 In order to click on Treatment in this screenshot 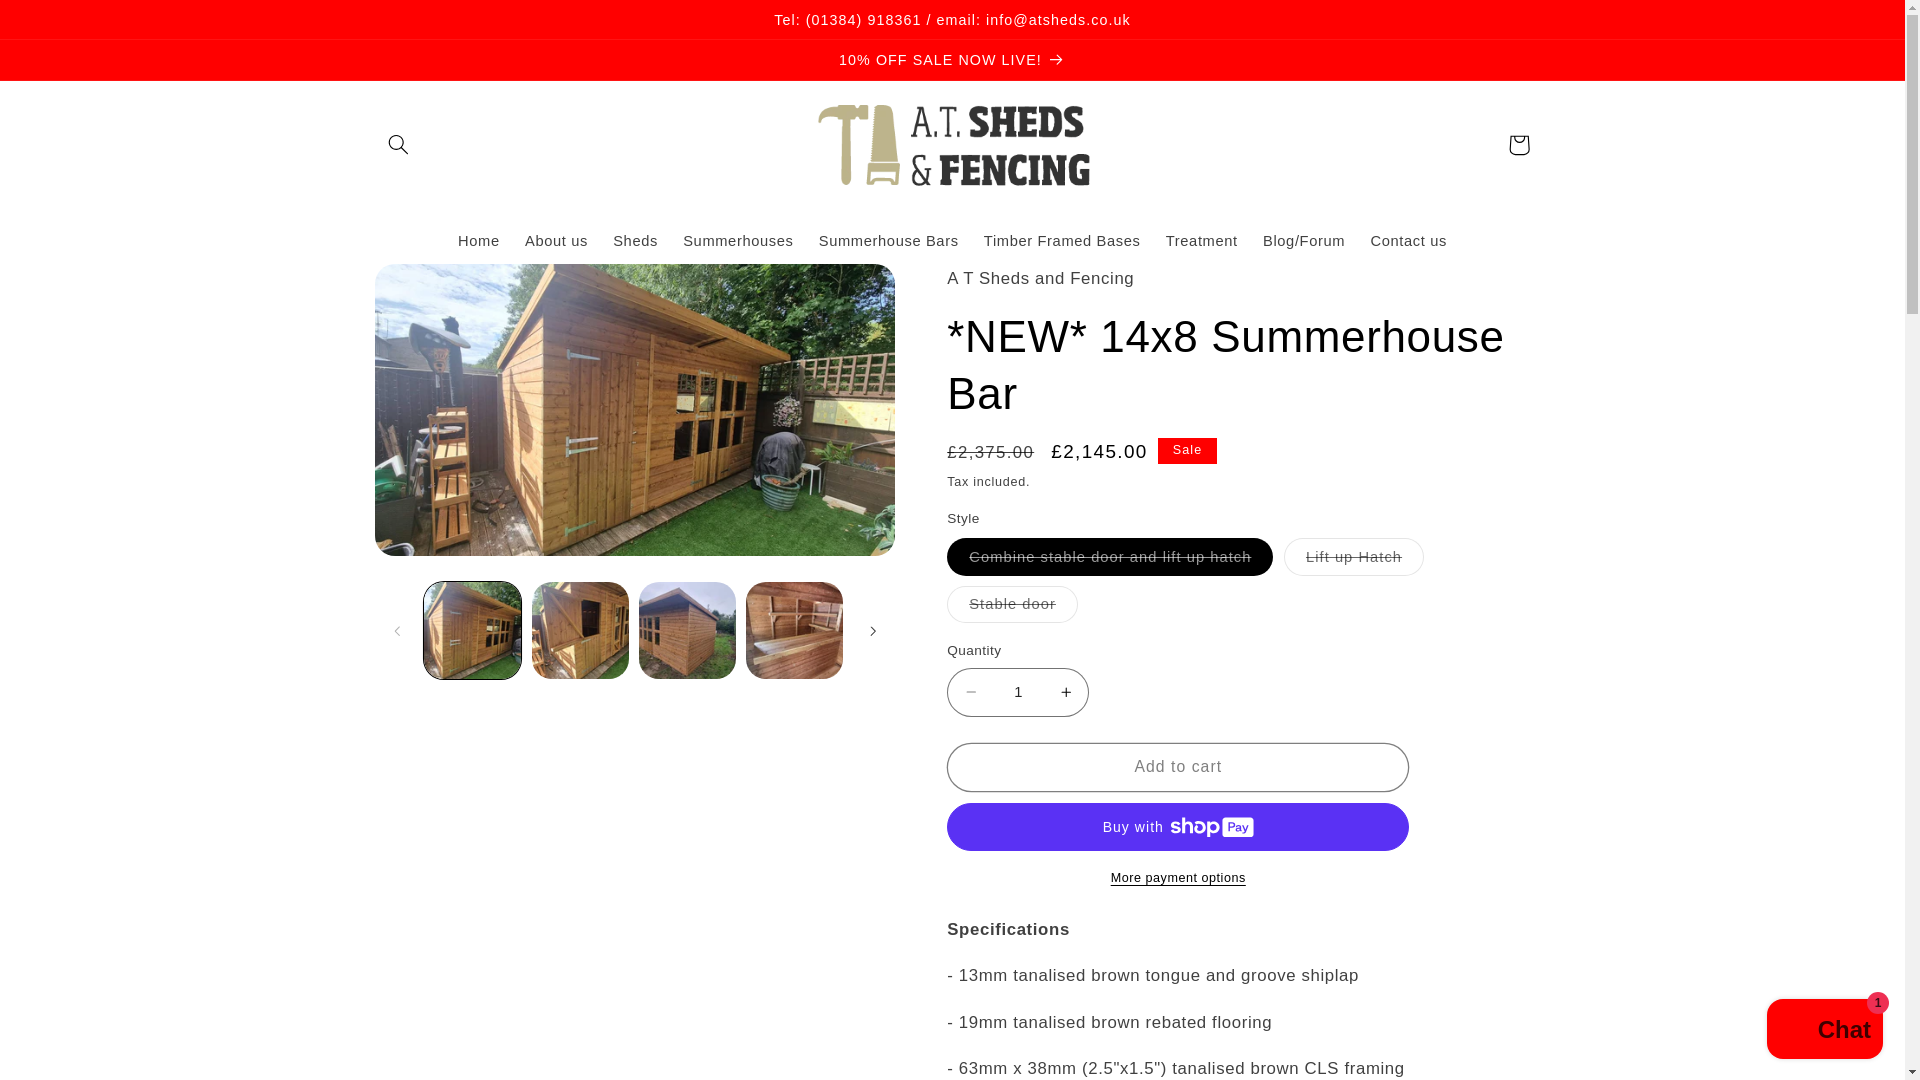, I will do `click(1201, 242)`.